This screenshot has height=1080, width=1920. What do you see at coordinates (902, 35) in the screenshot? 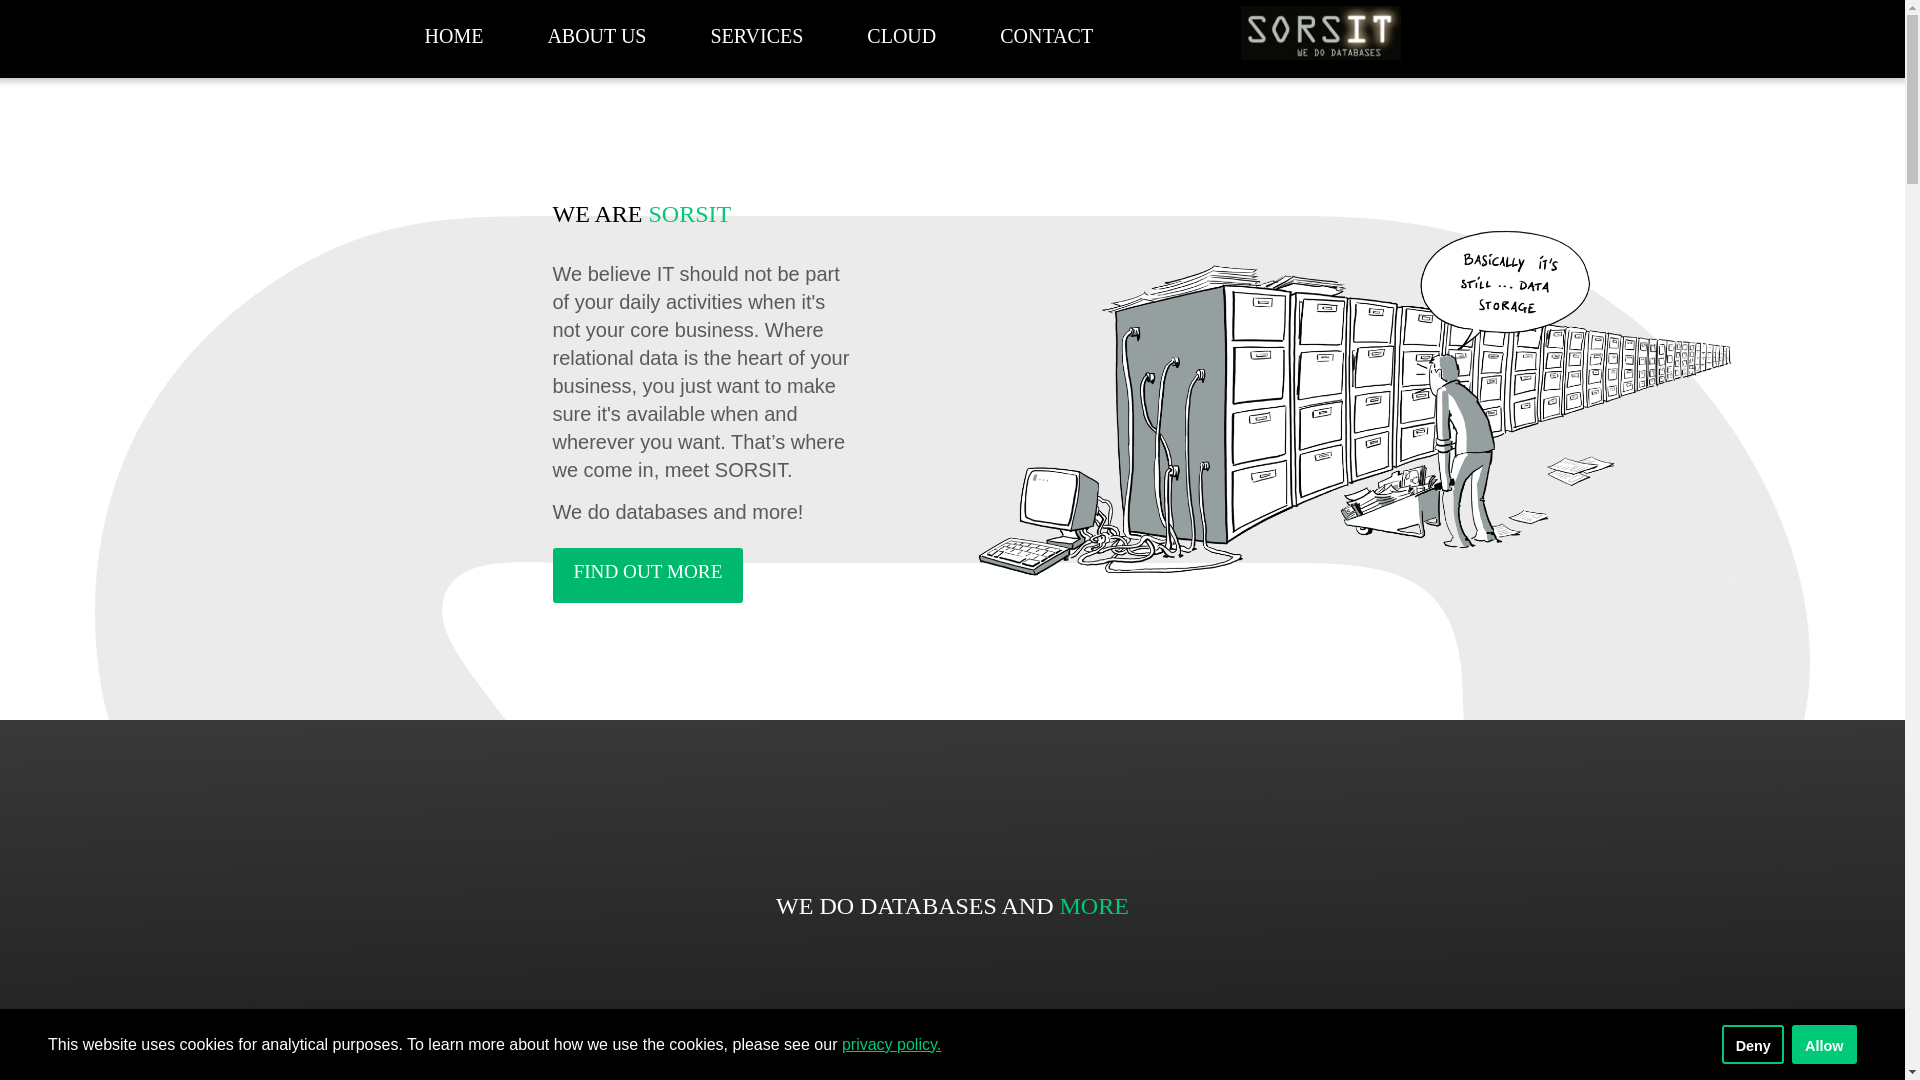
I see `CLOUD` at bounding box center [902, 35].